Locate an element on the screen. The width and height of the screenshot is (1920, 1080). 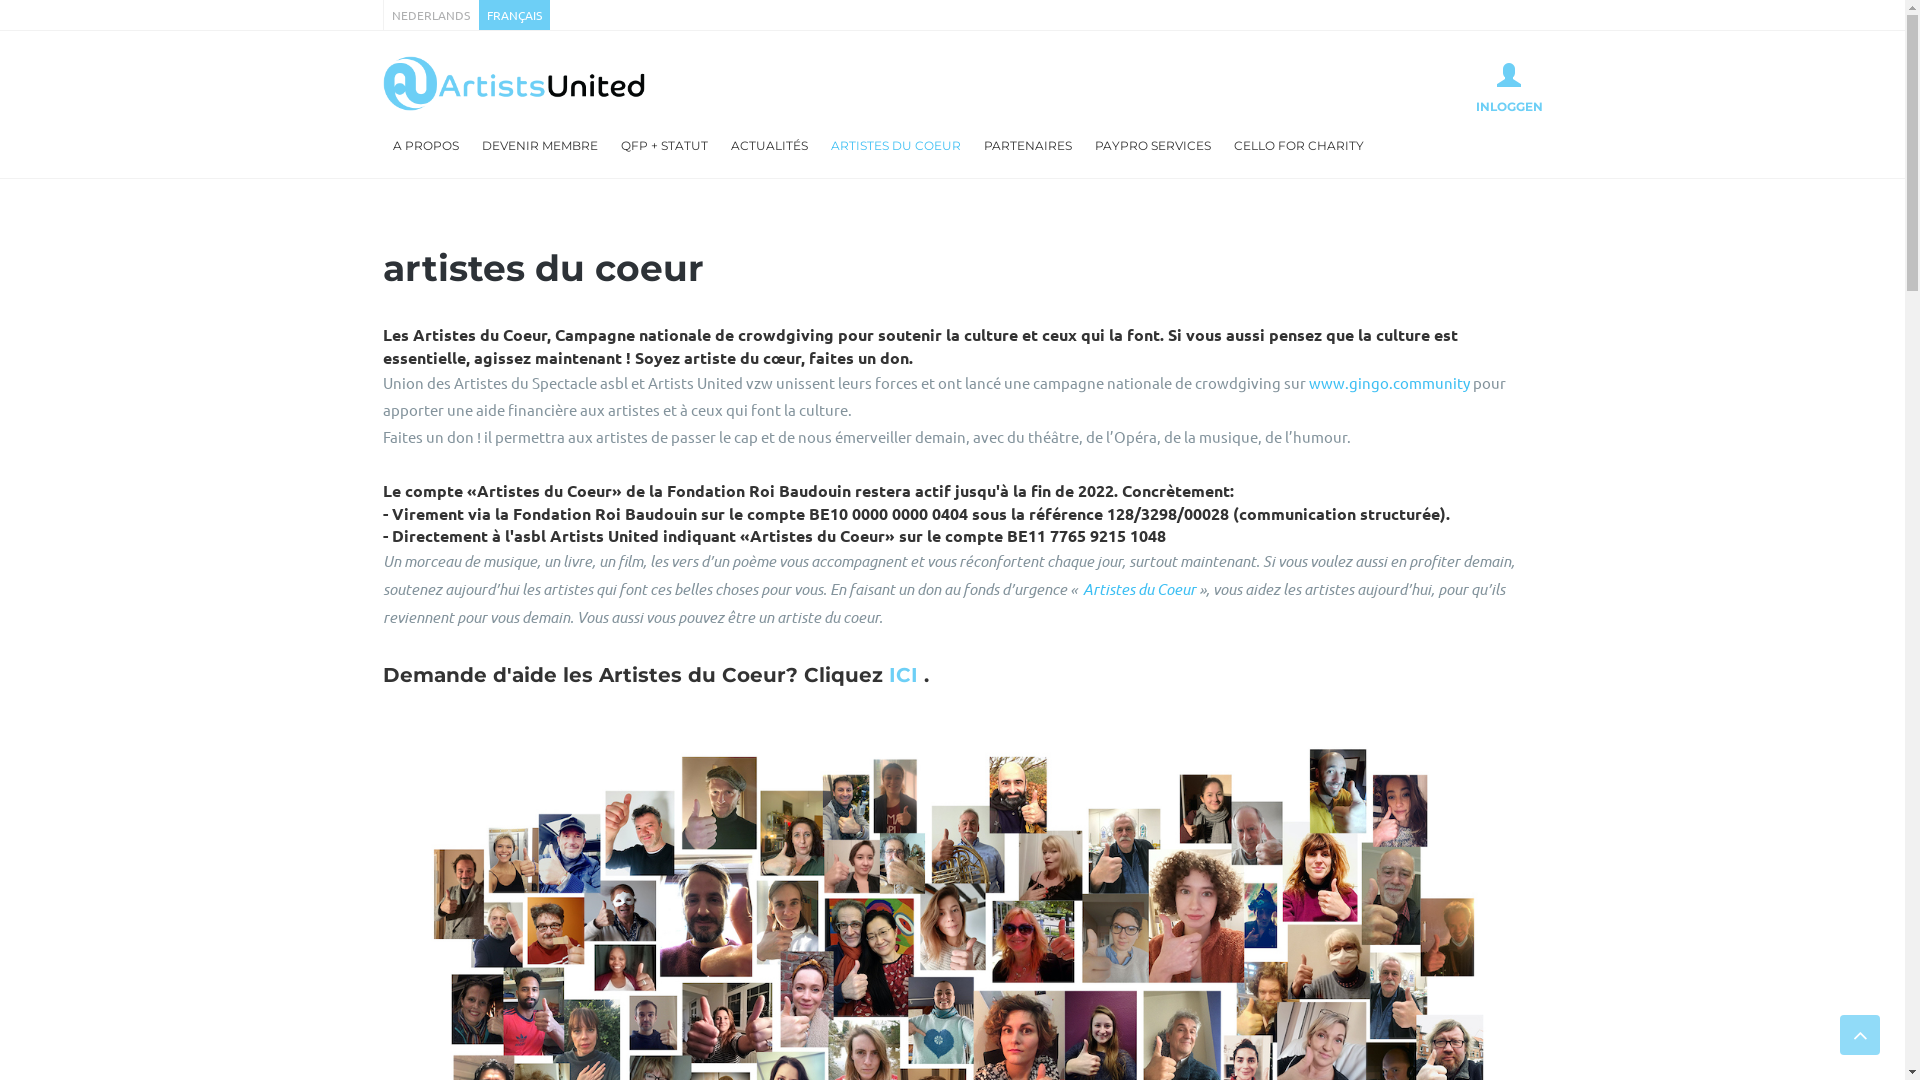
PAYPRO SERVICES is located at coordinates (1152, 146).